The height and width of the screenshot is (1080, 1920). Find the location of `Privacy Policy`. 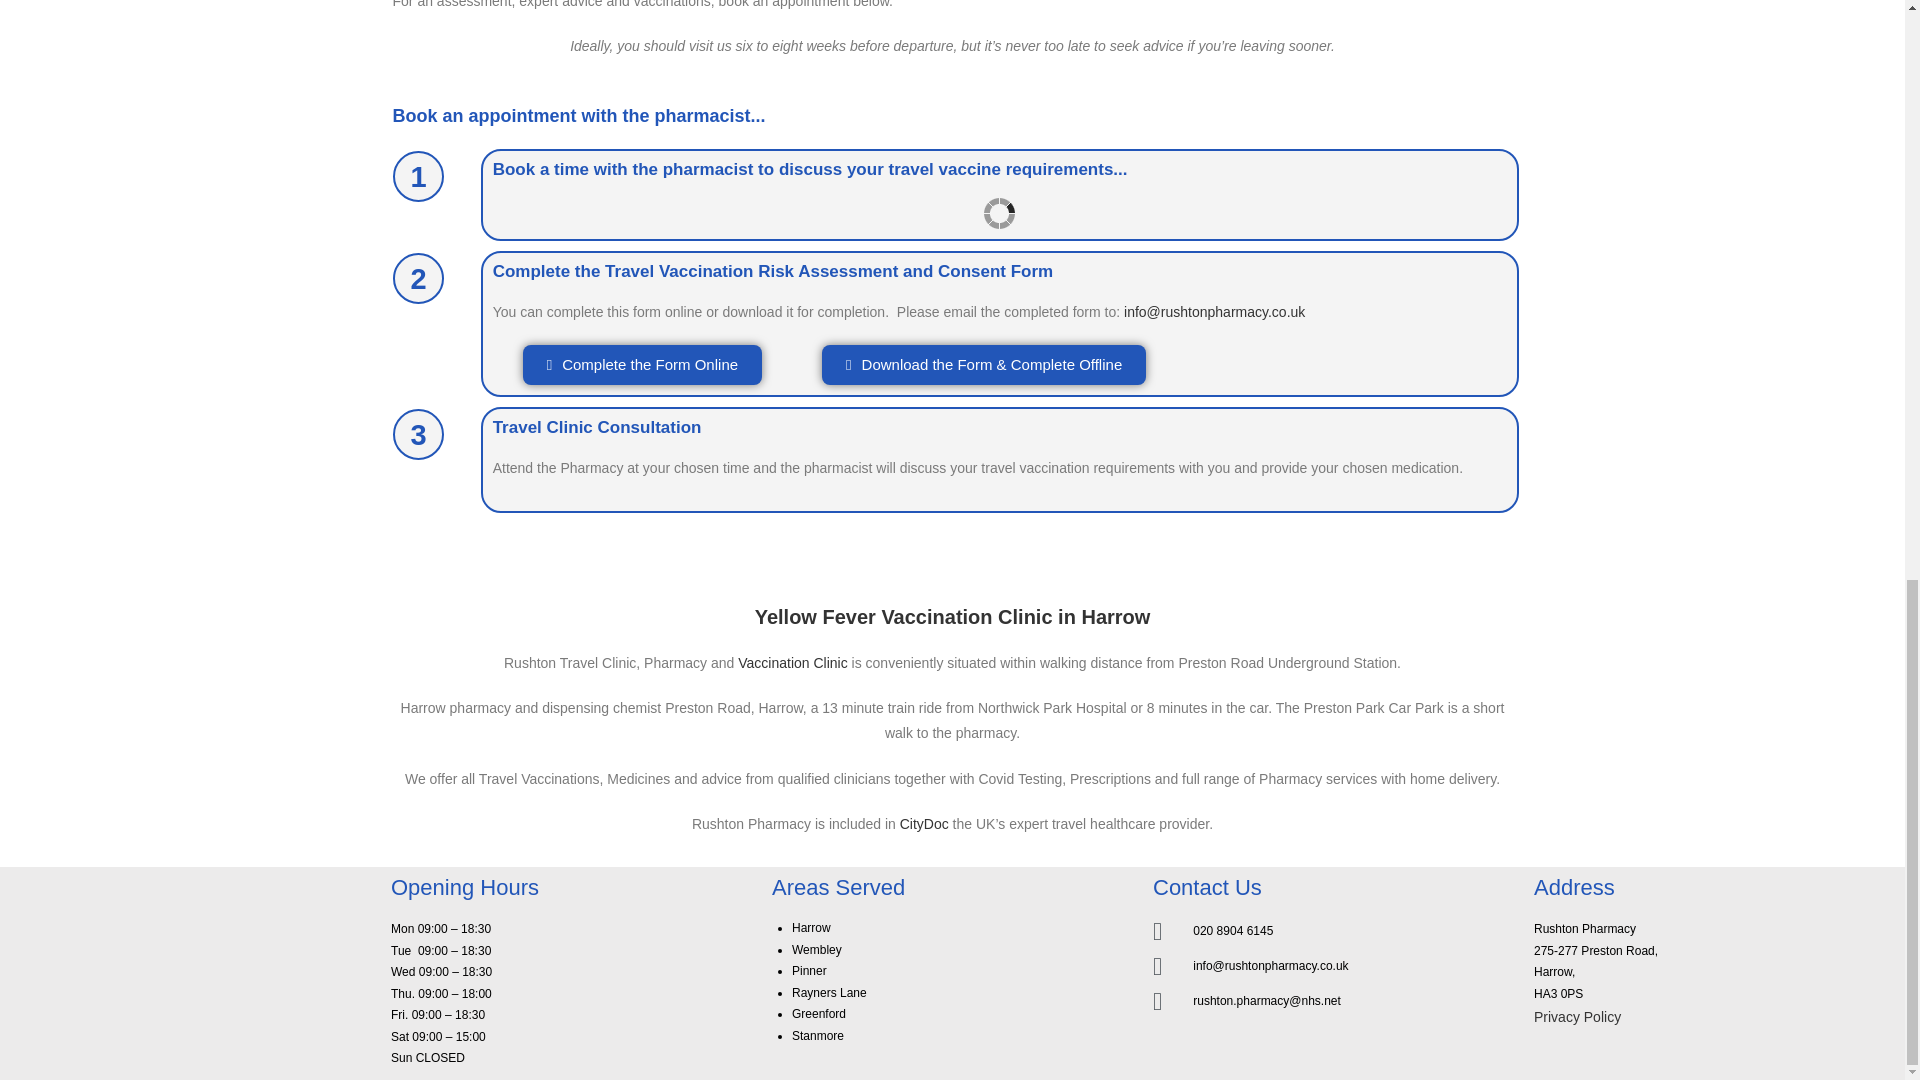

Privacy Policy is located at coordinates (1577, 1016).